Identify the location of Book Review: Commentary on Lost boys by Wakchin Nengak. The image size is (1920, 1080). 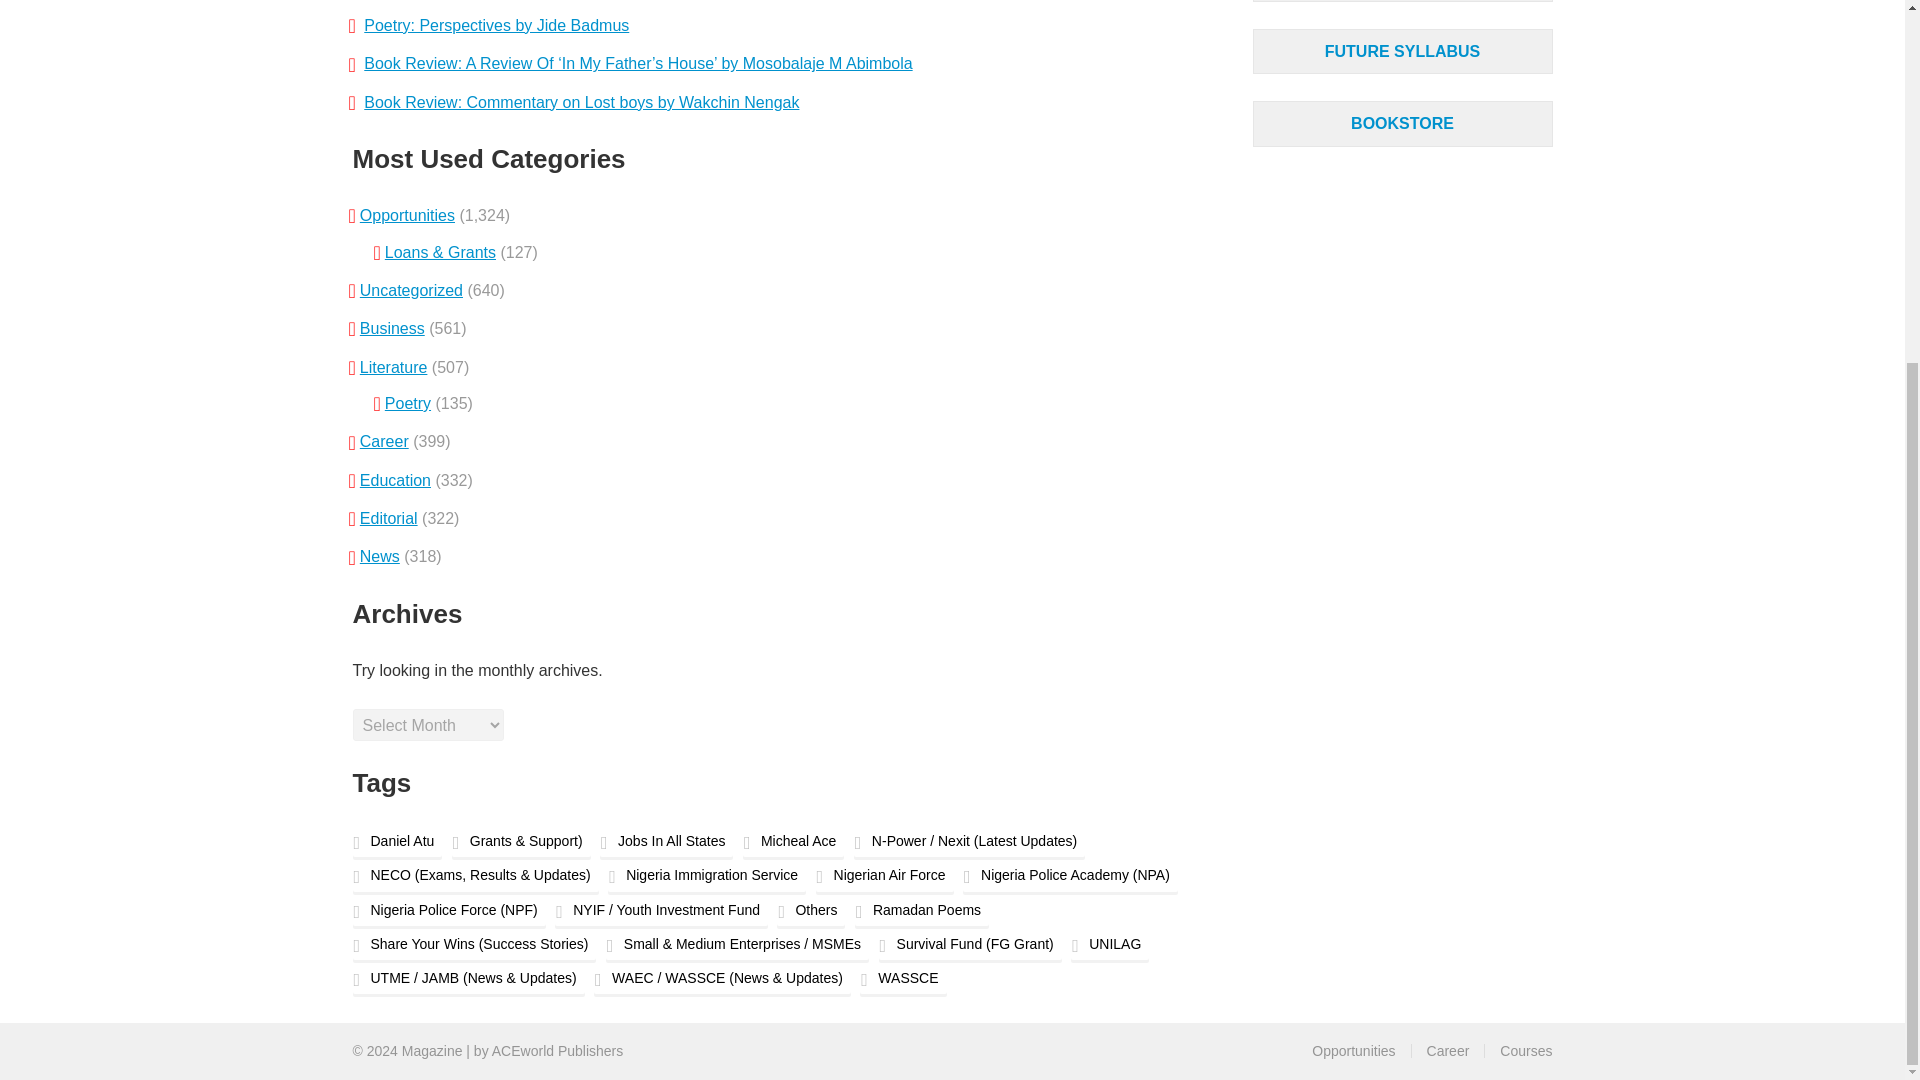
(581, 102).